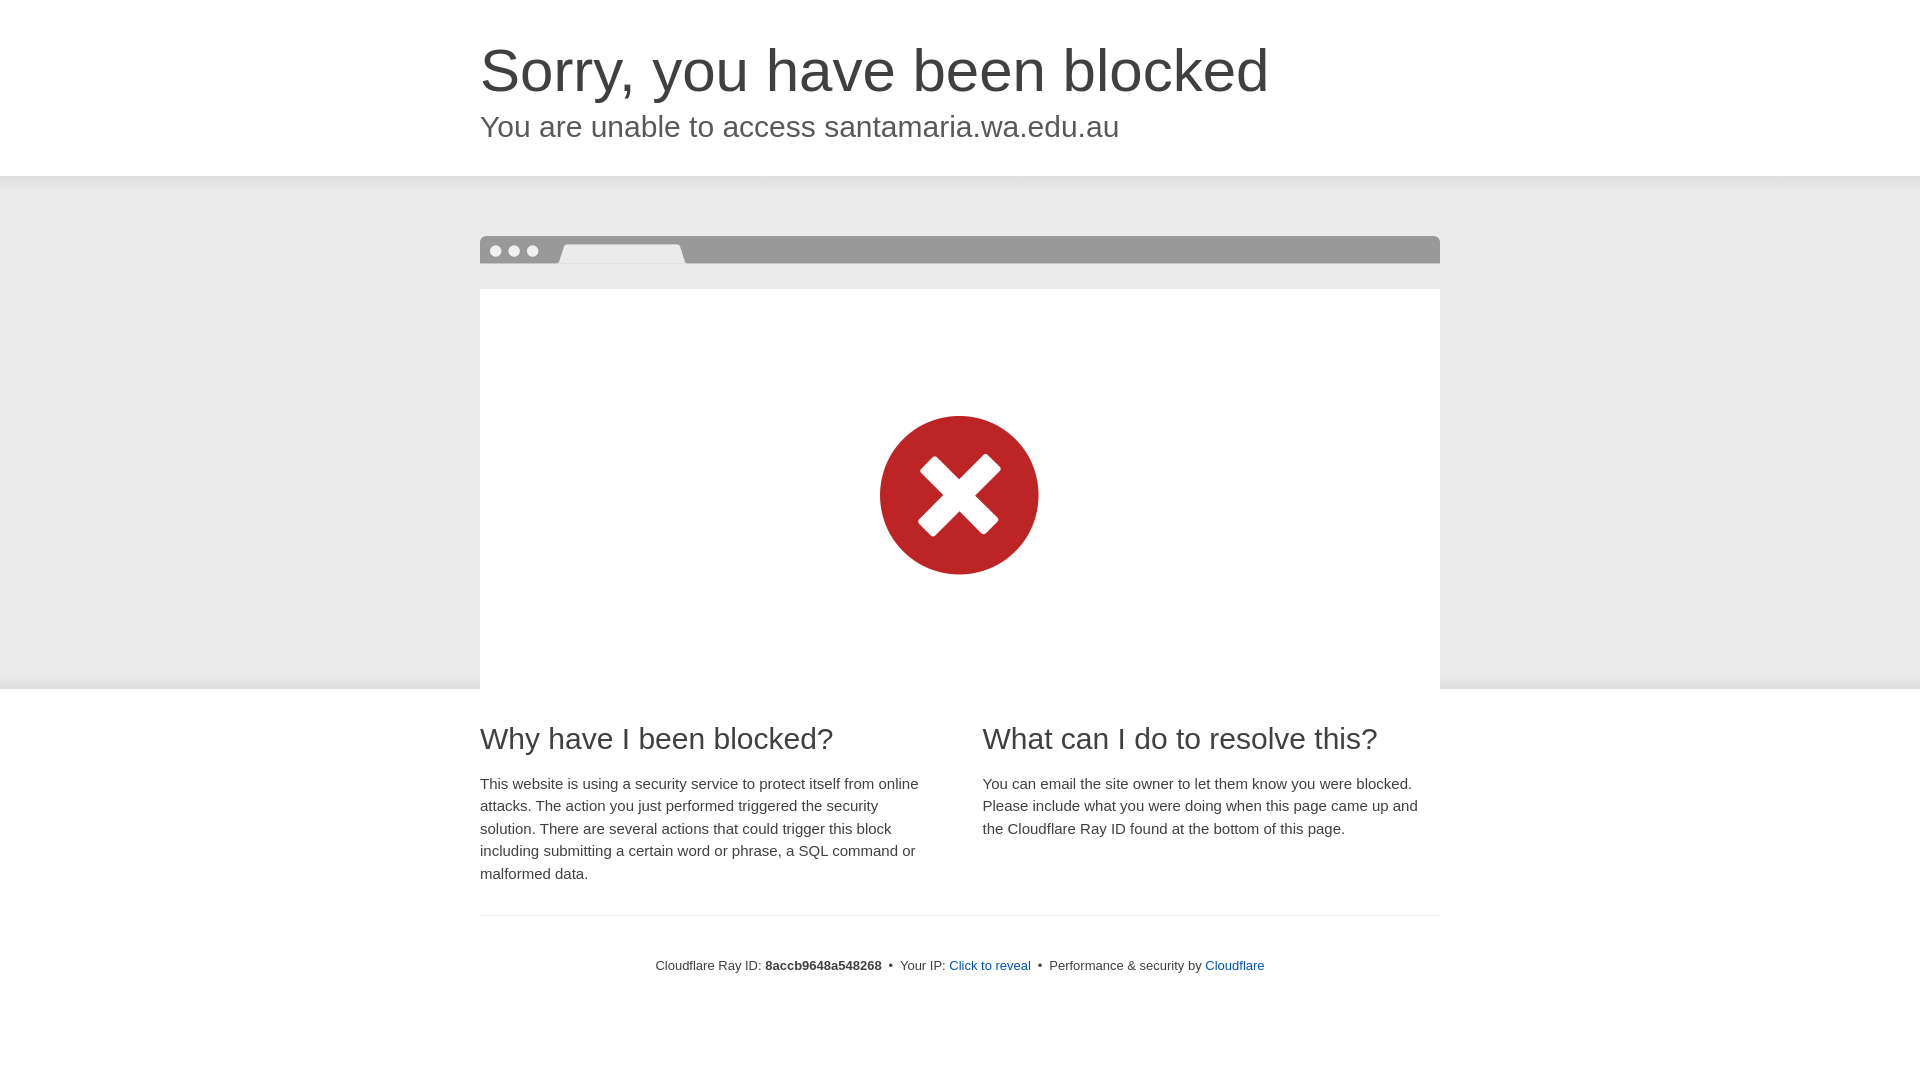 The height and width of the screenshot is (1080, 1920). Describe the element at coordinates (1234, 965) in the screenshot. I see `Cloudflare` at that location.